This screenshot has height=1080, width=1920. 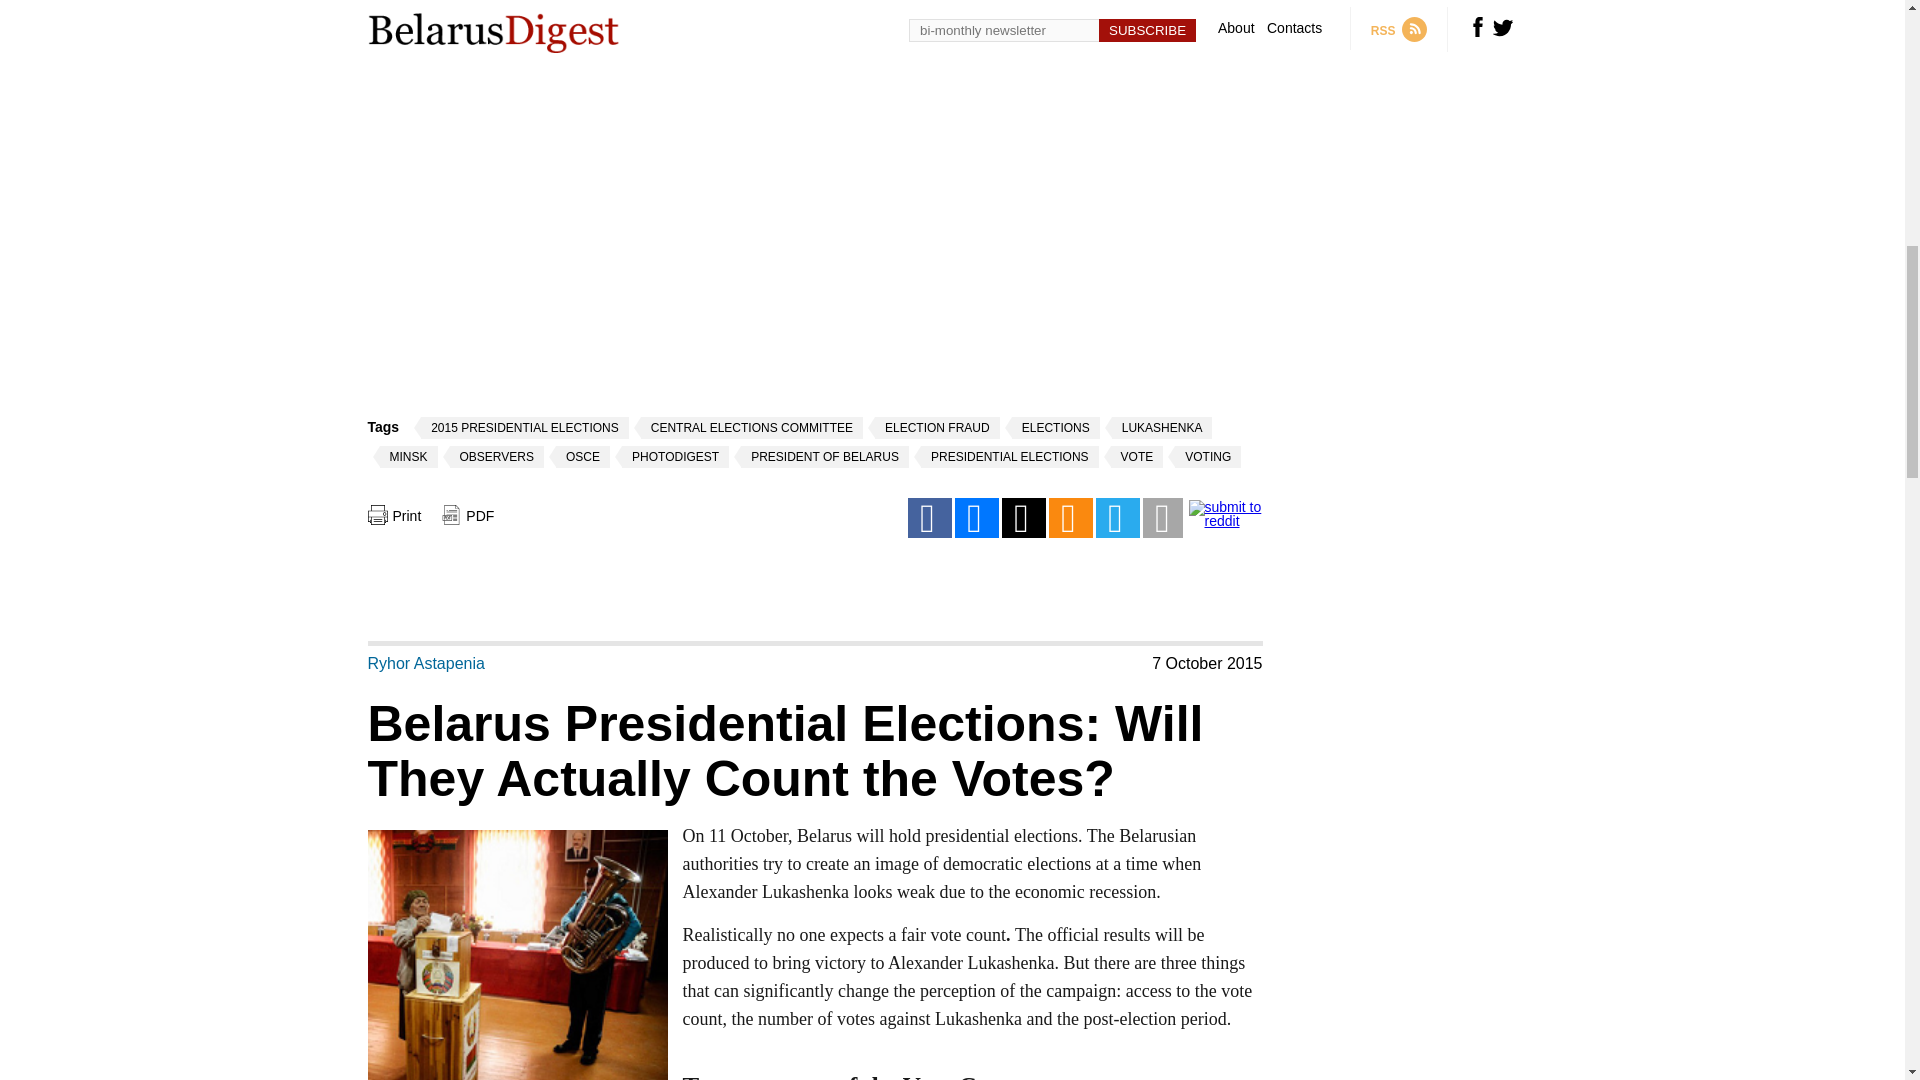 I want to click on ELECTIONS, so click(x=1052, y=427).